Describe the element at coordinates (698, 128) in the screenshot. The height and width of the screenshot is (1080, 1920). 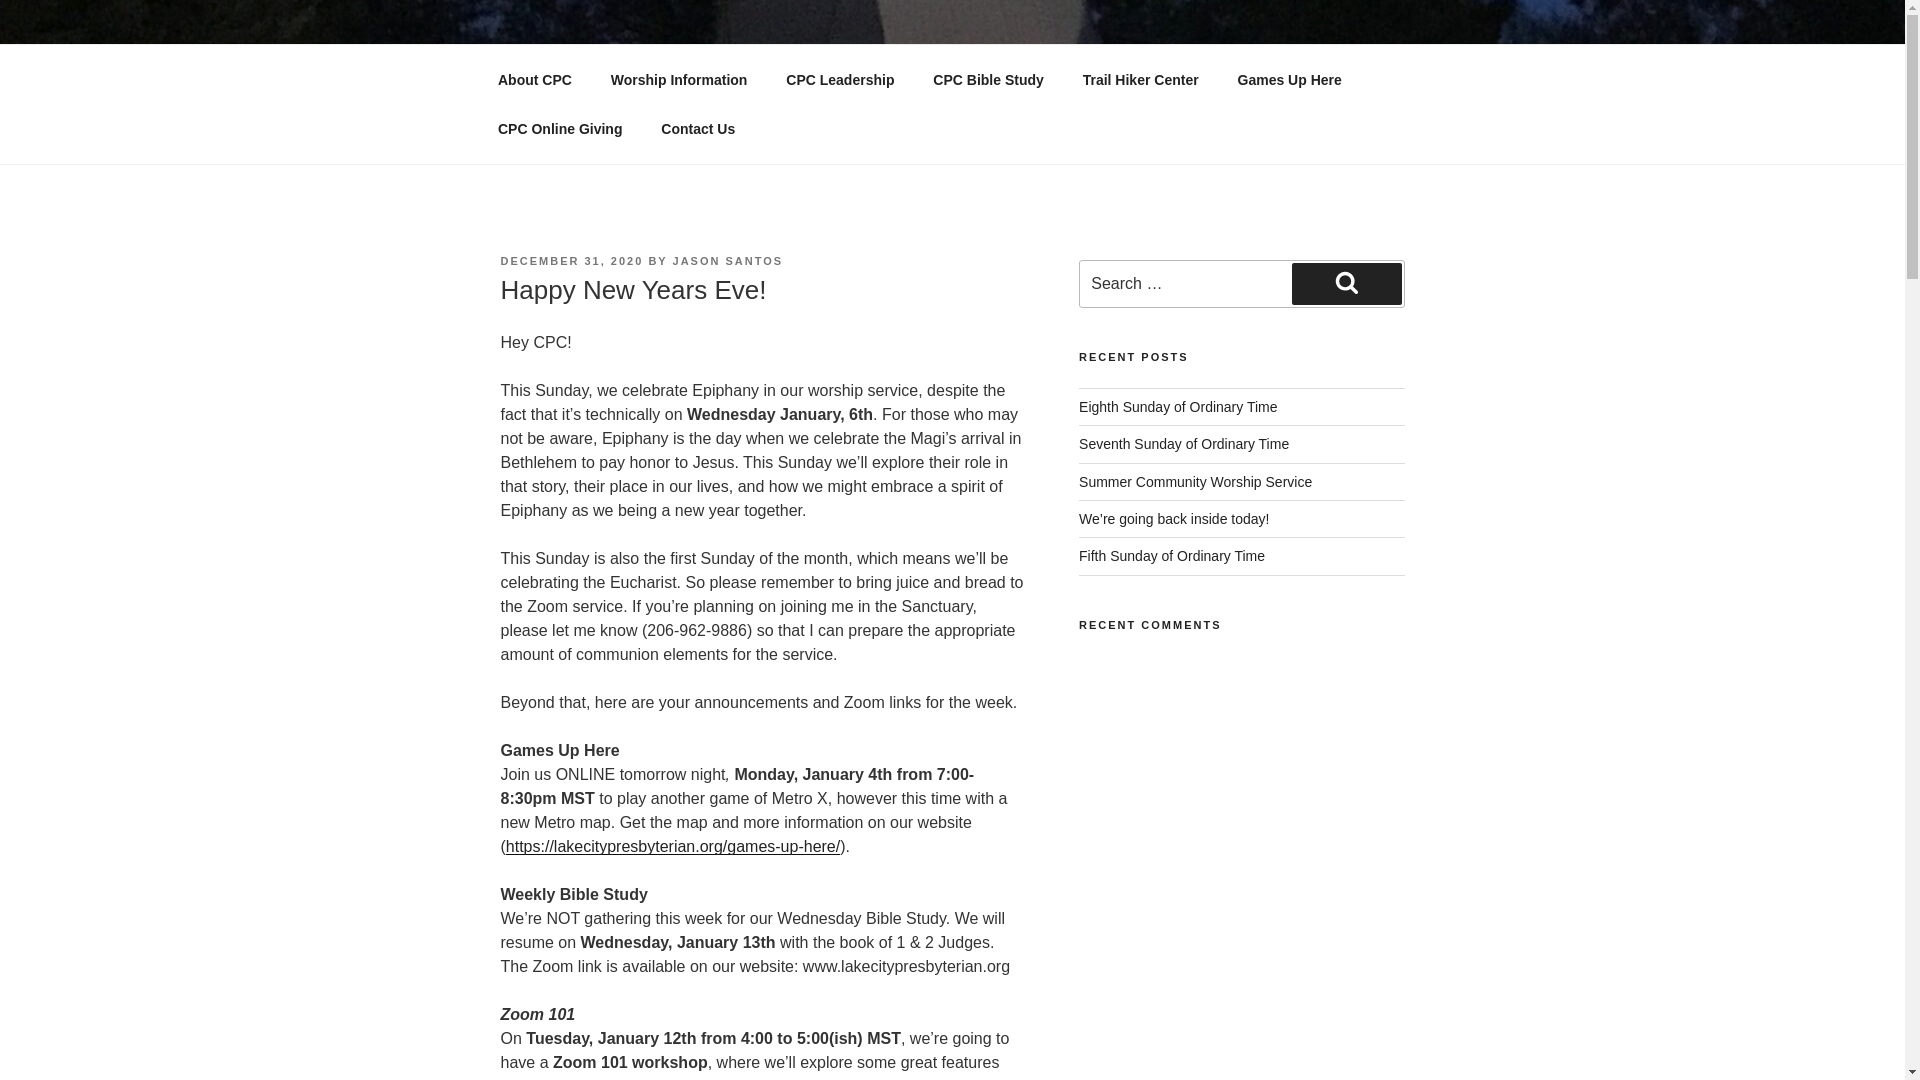
I see `Contact Us` at that location.